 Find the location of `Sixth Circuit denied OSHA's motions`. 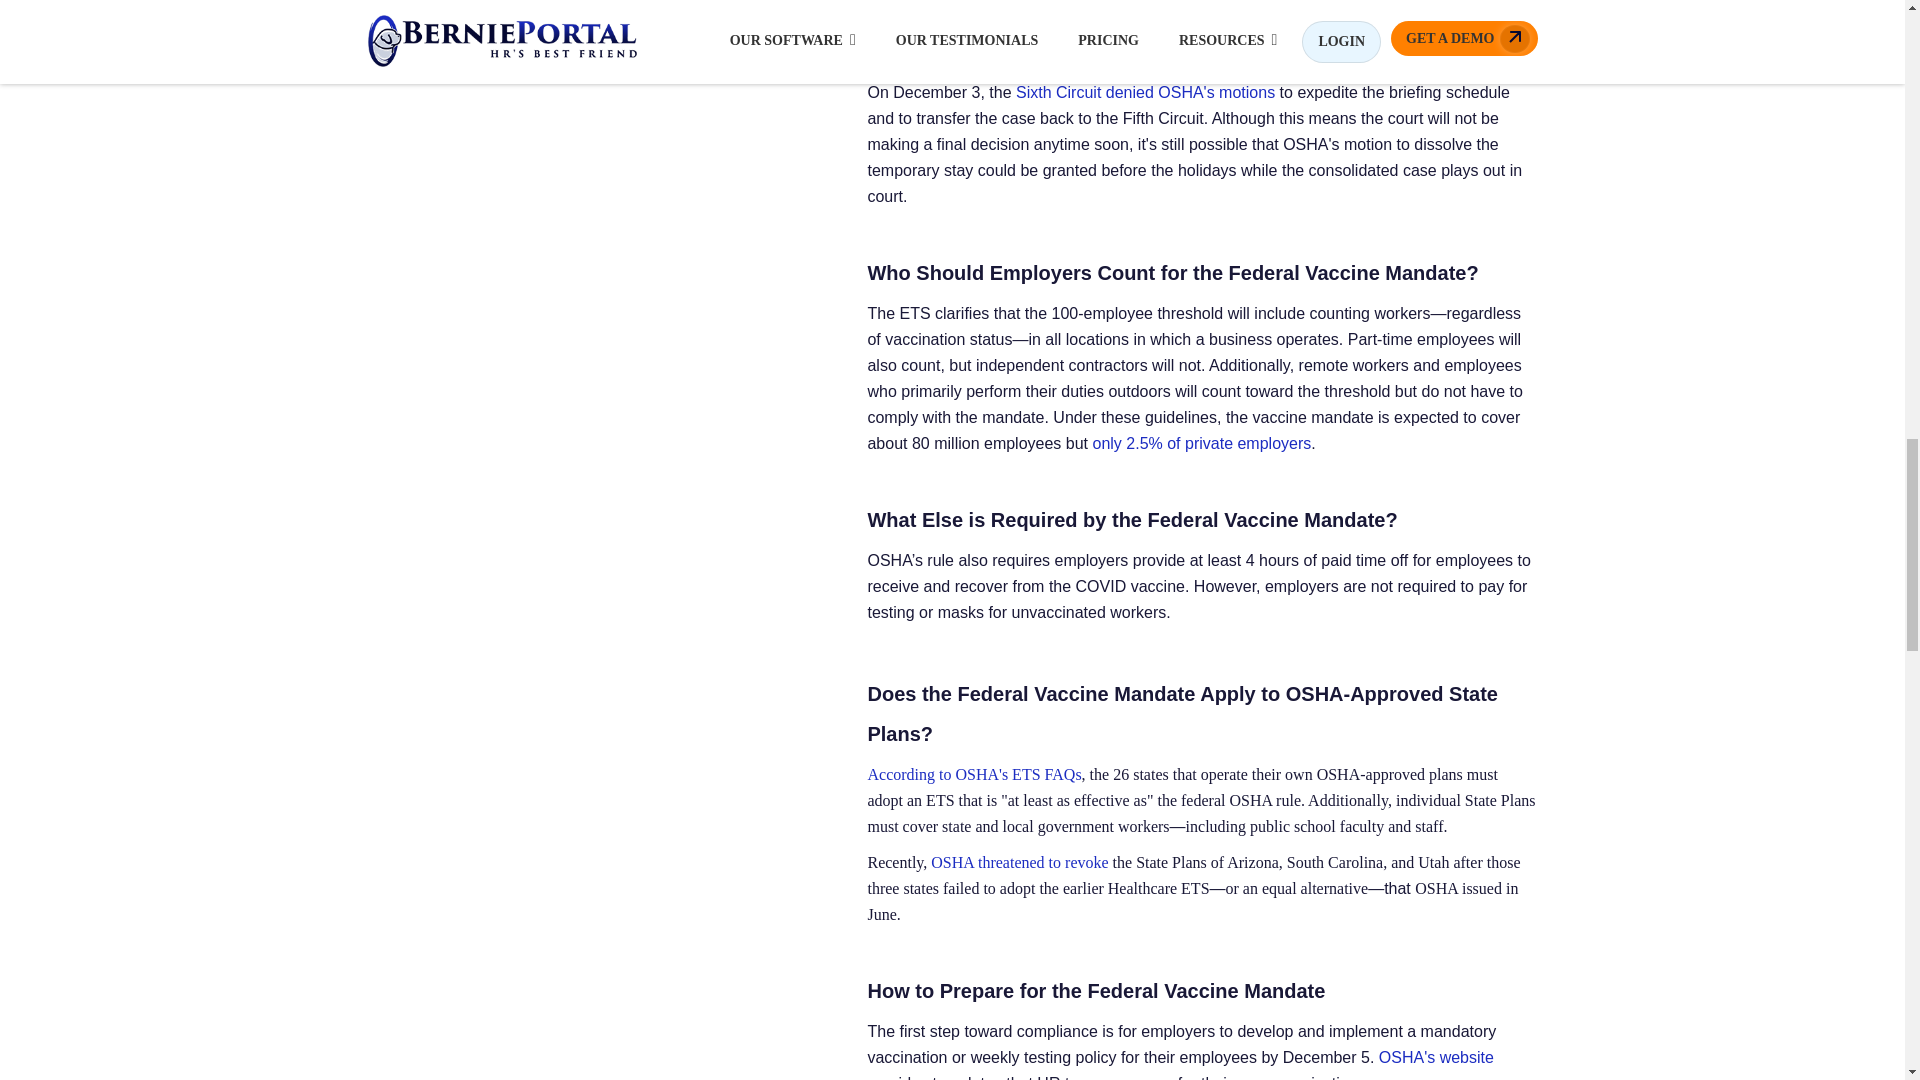

Sixth Circuit denied OSHA's motions is located at coordinates (1144, 92).